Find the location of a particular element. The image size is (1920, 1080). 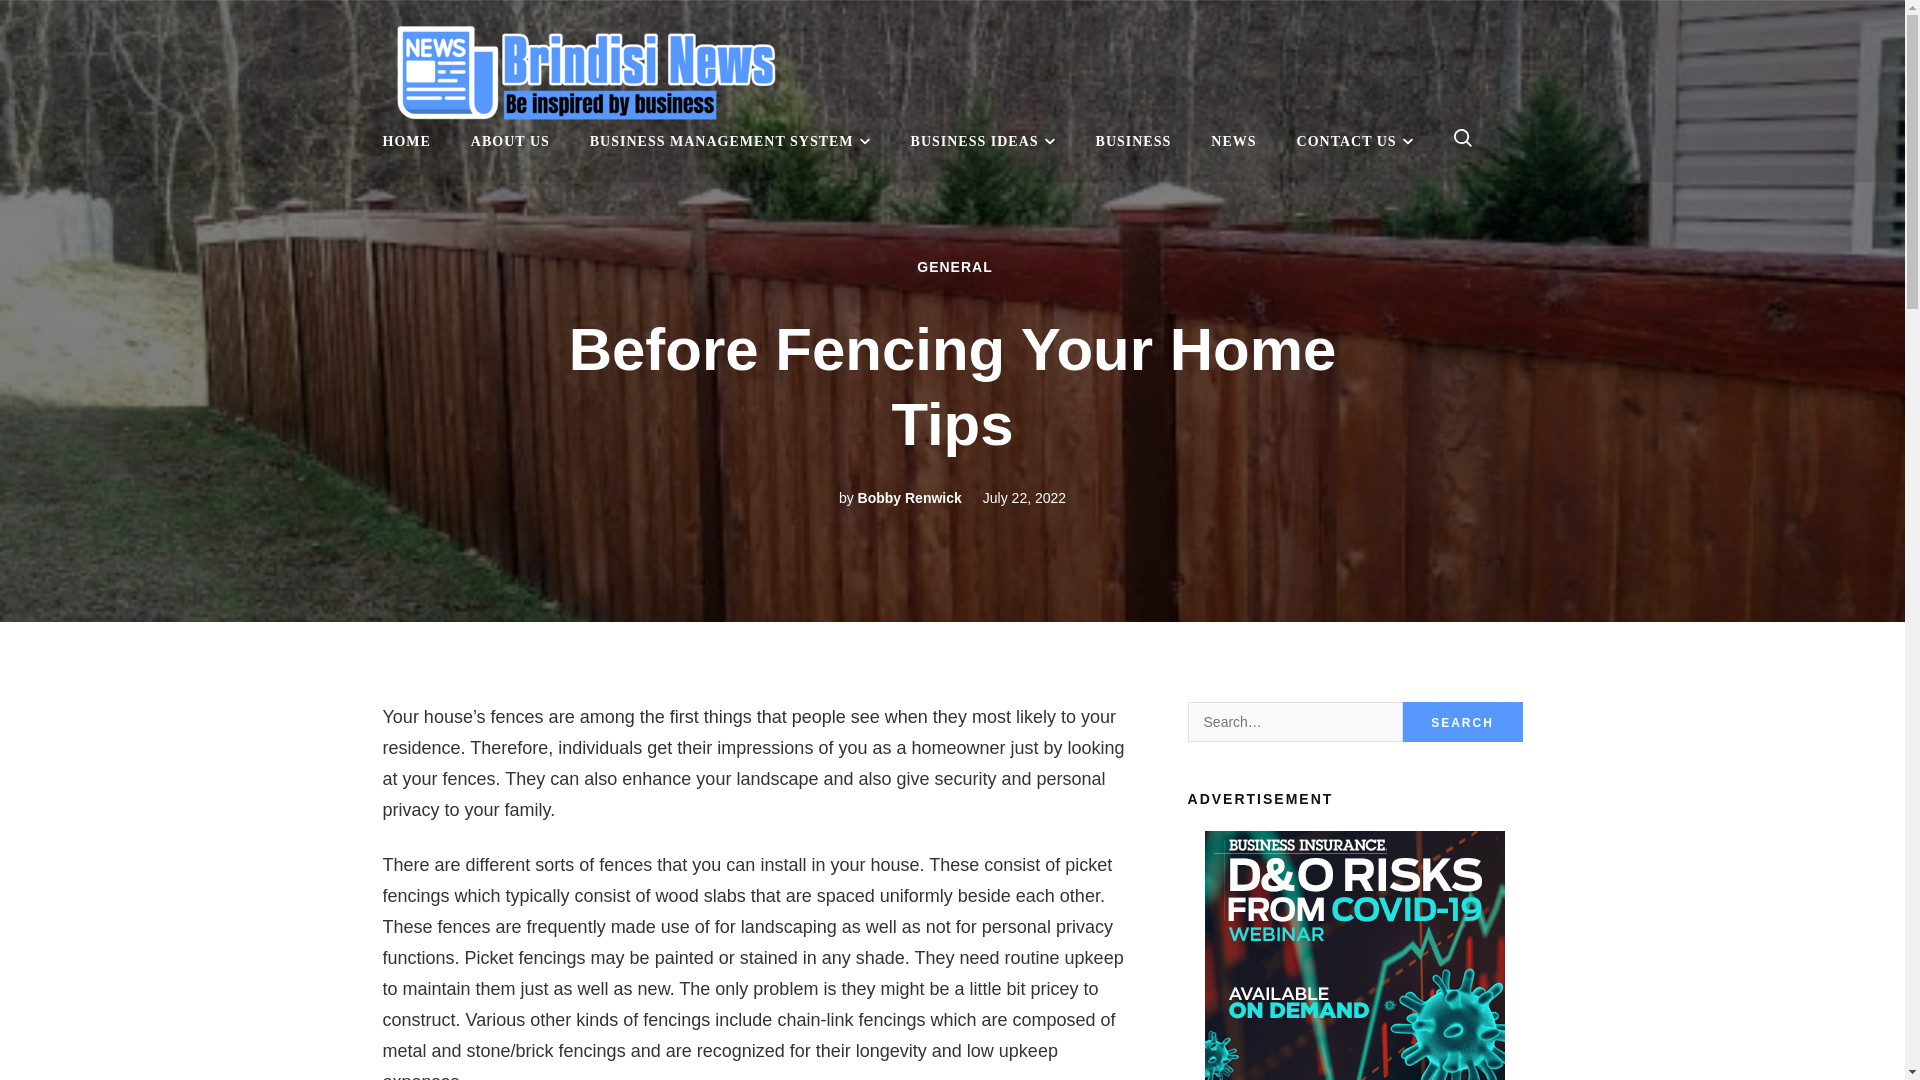

Search is located at coordinates (1462, 722).